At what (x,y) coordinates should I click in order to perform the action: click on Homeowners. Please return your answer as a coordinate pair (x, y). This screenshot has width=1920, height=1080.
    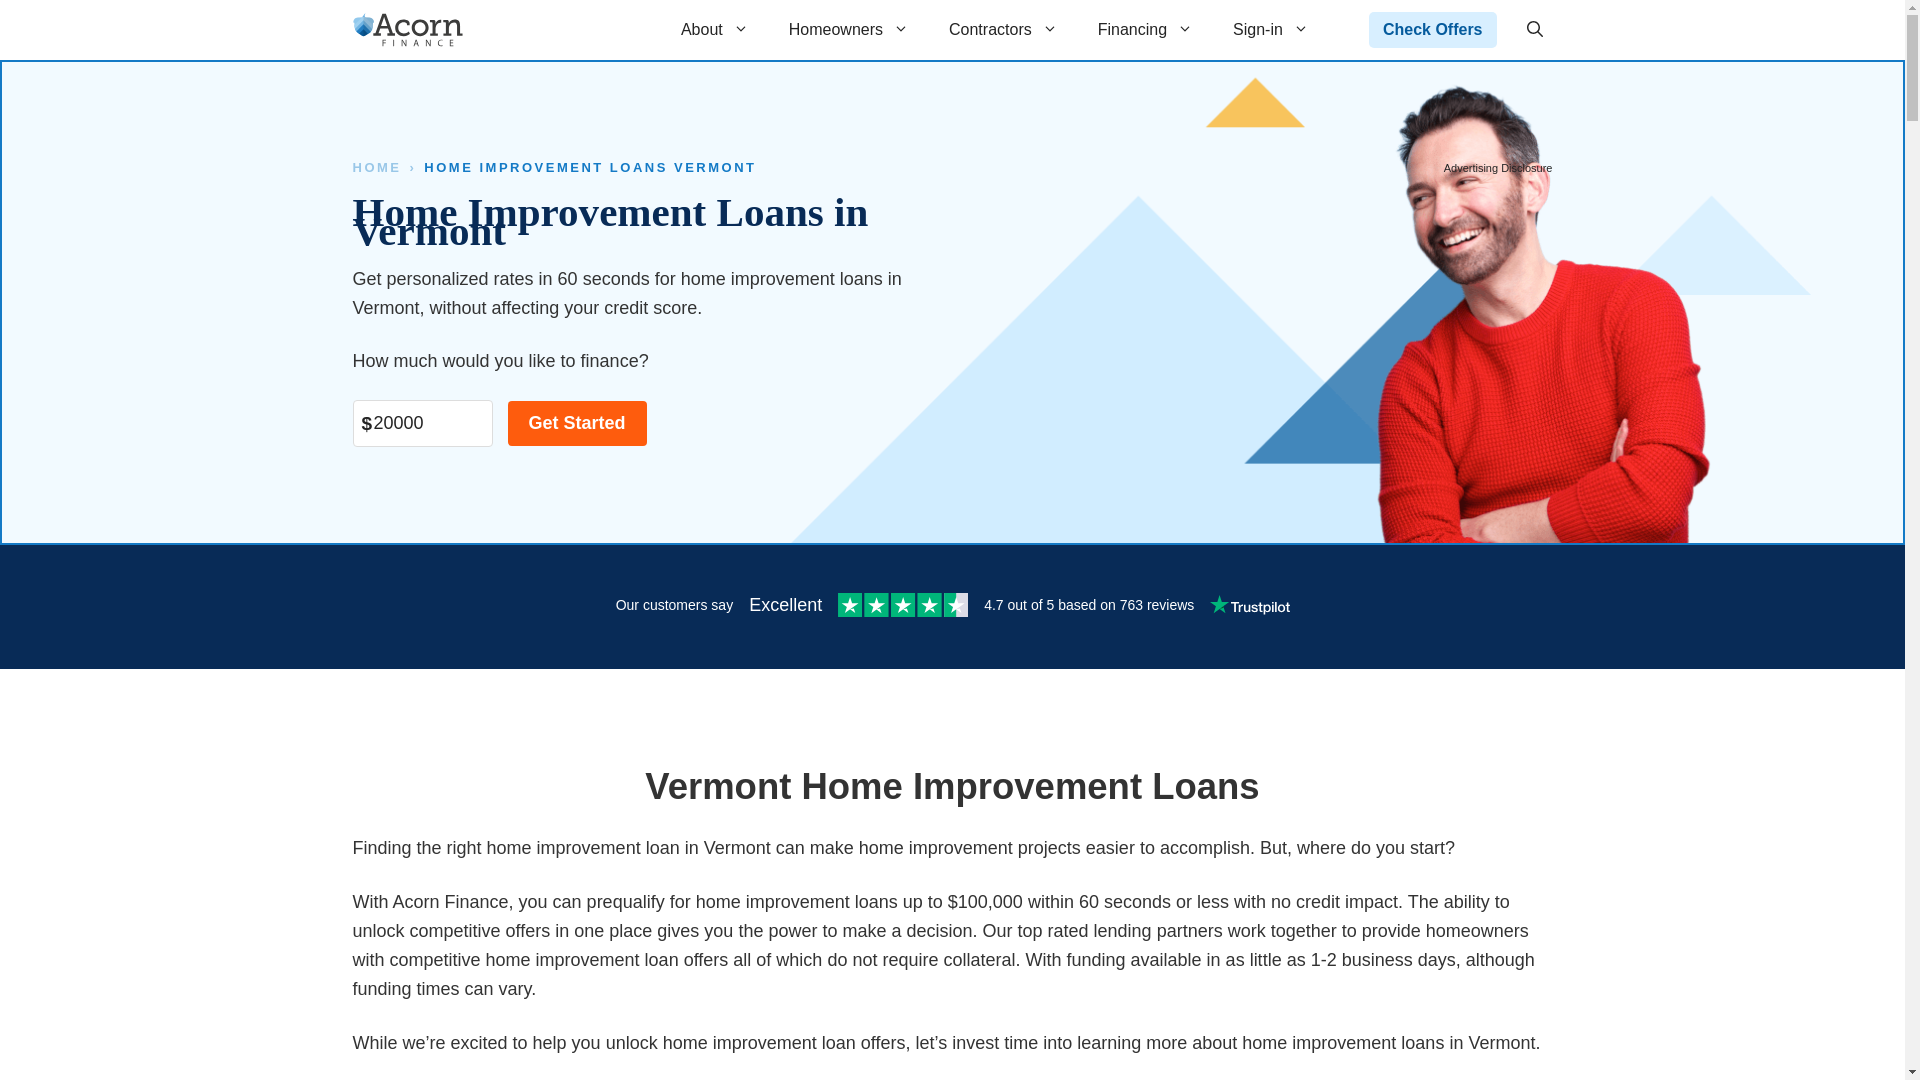
    Looking at the image, I should click on (849, 30).